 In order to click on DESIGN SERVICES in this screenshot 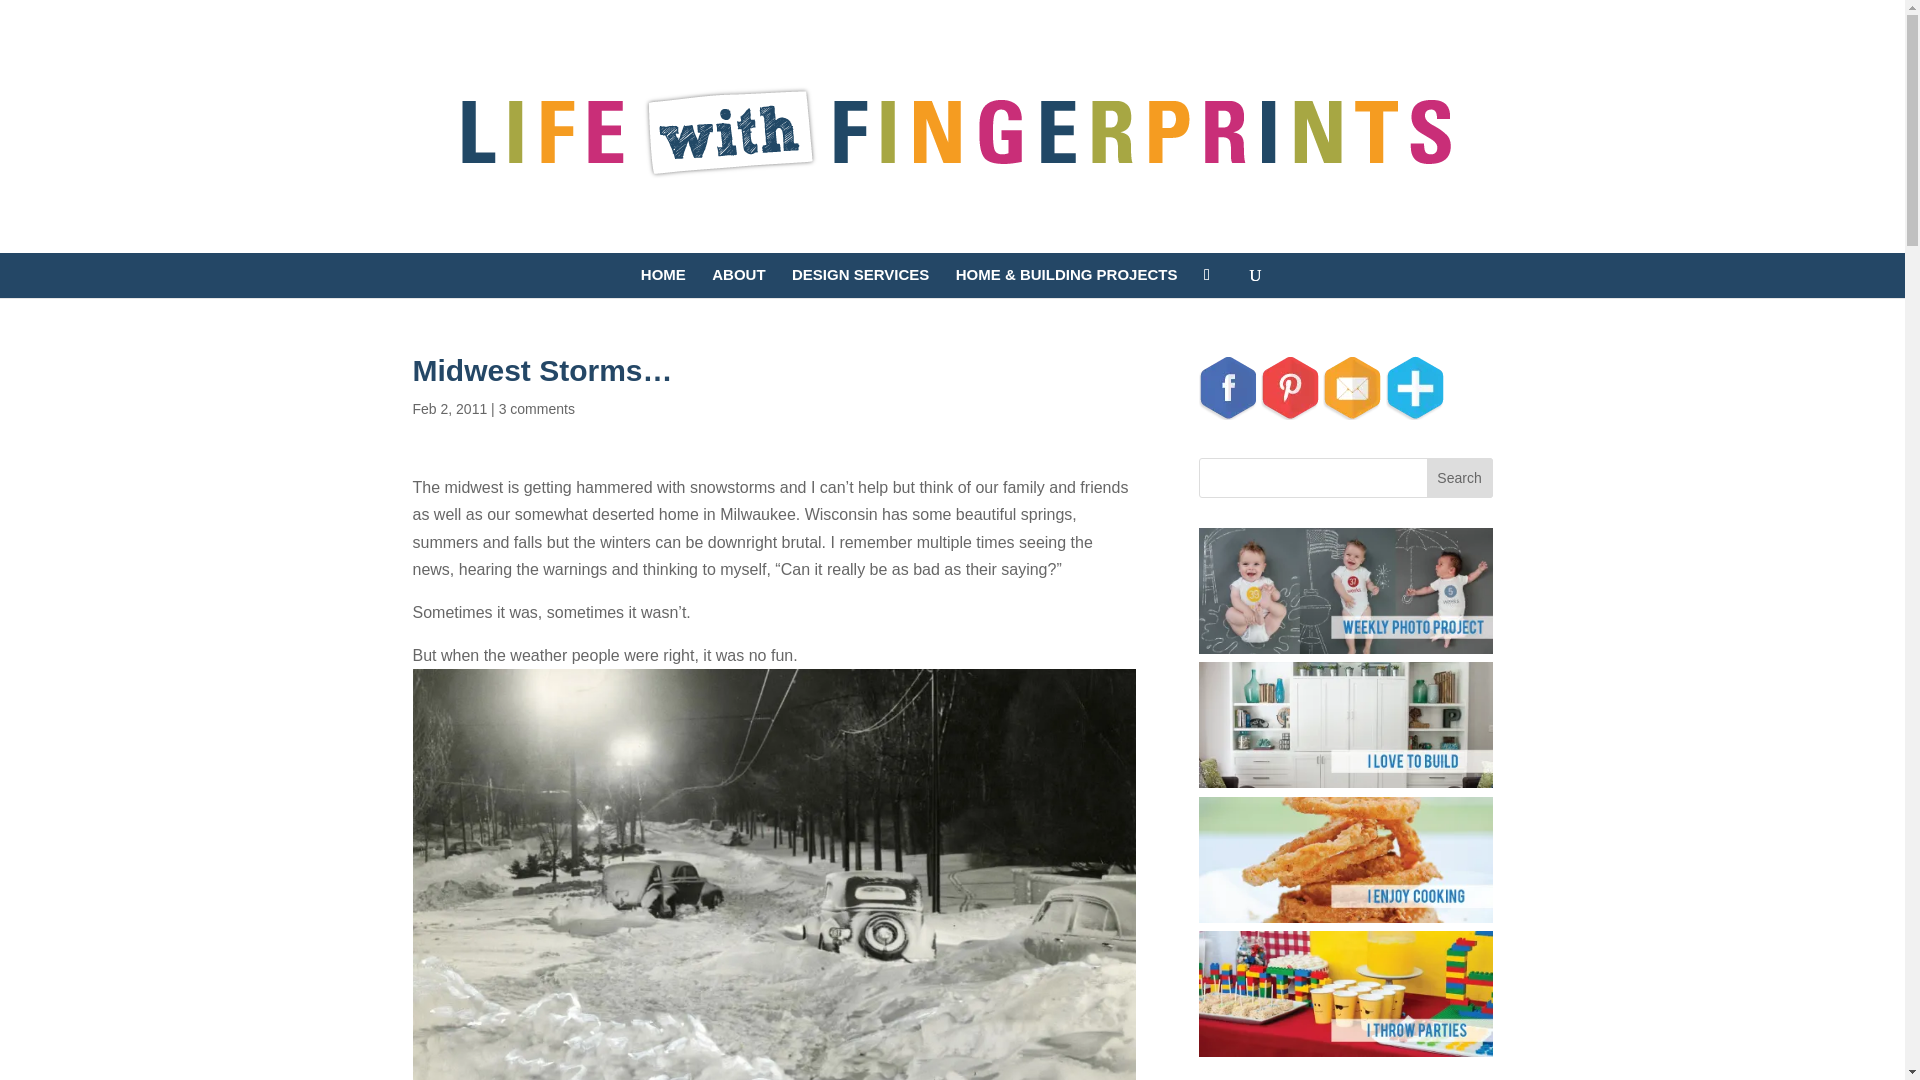, I will do `click(860, 282)`.